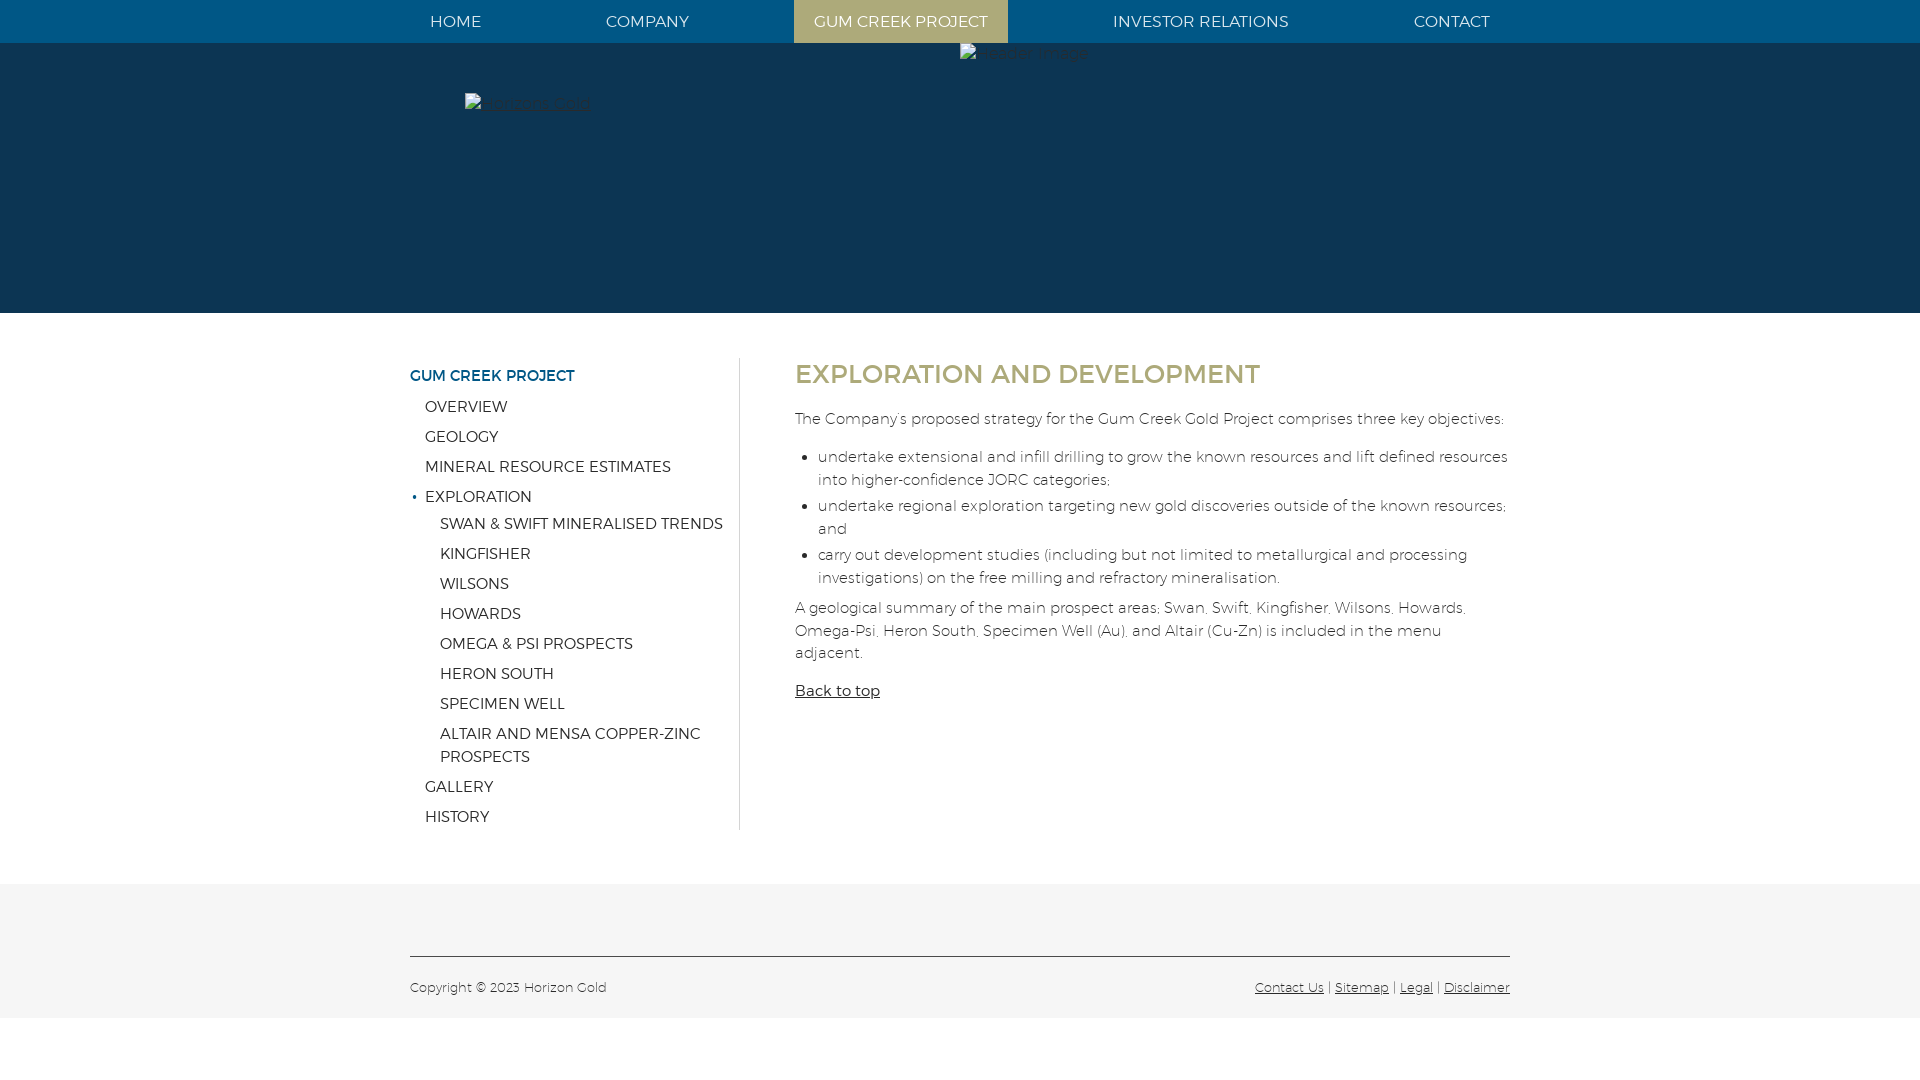  Describe the element at coordinates (1416, 987) in the screenshot. I see `Legal` at that location.